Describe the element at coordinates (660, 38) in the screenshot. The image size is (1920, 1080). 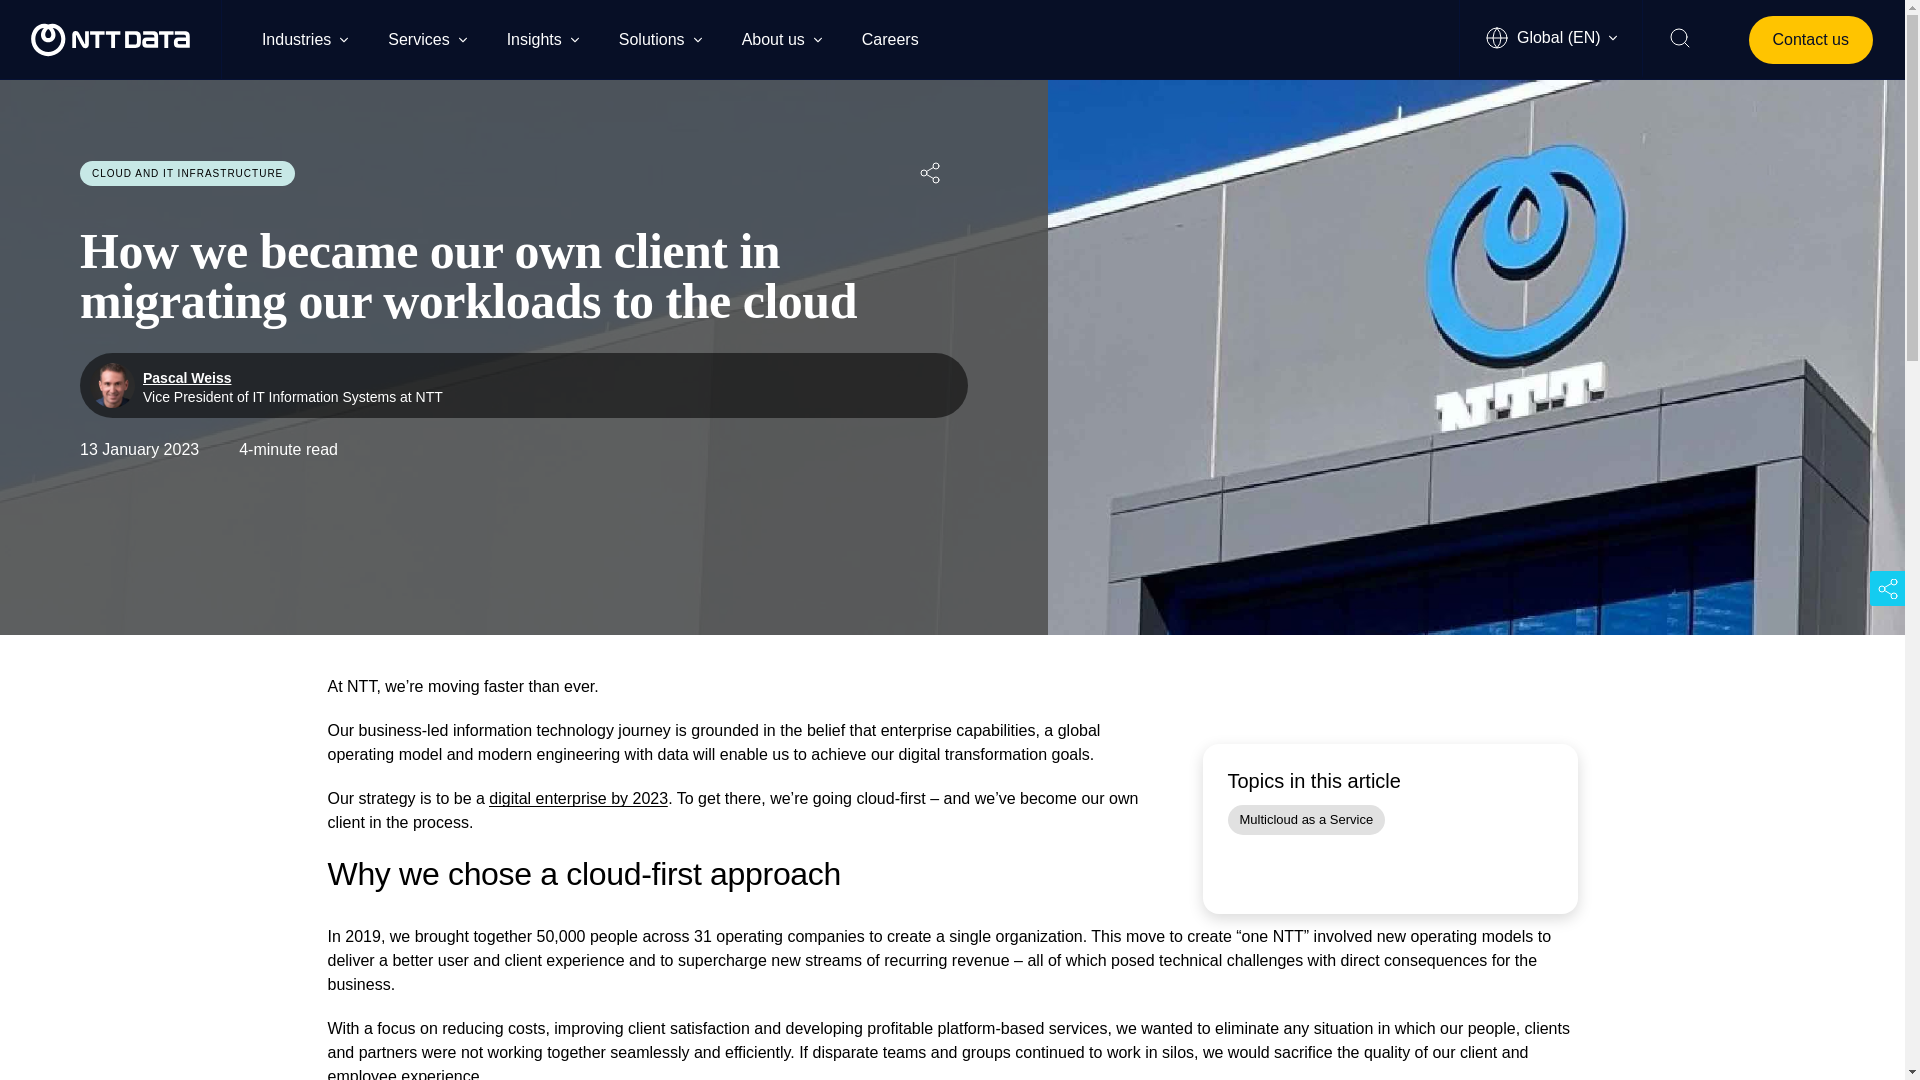
I see `digital enterprise by 2023` at that location.